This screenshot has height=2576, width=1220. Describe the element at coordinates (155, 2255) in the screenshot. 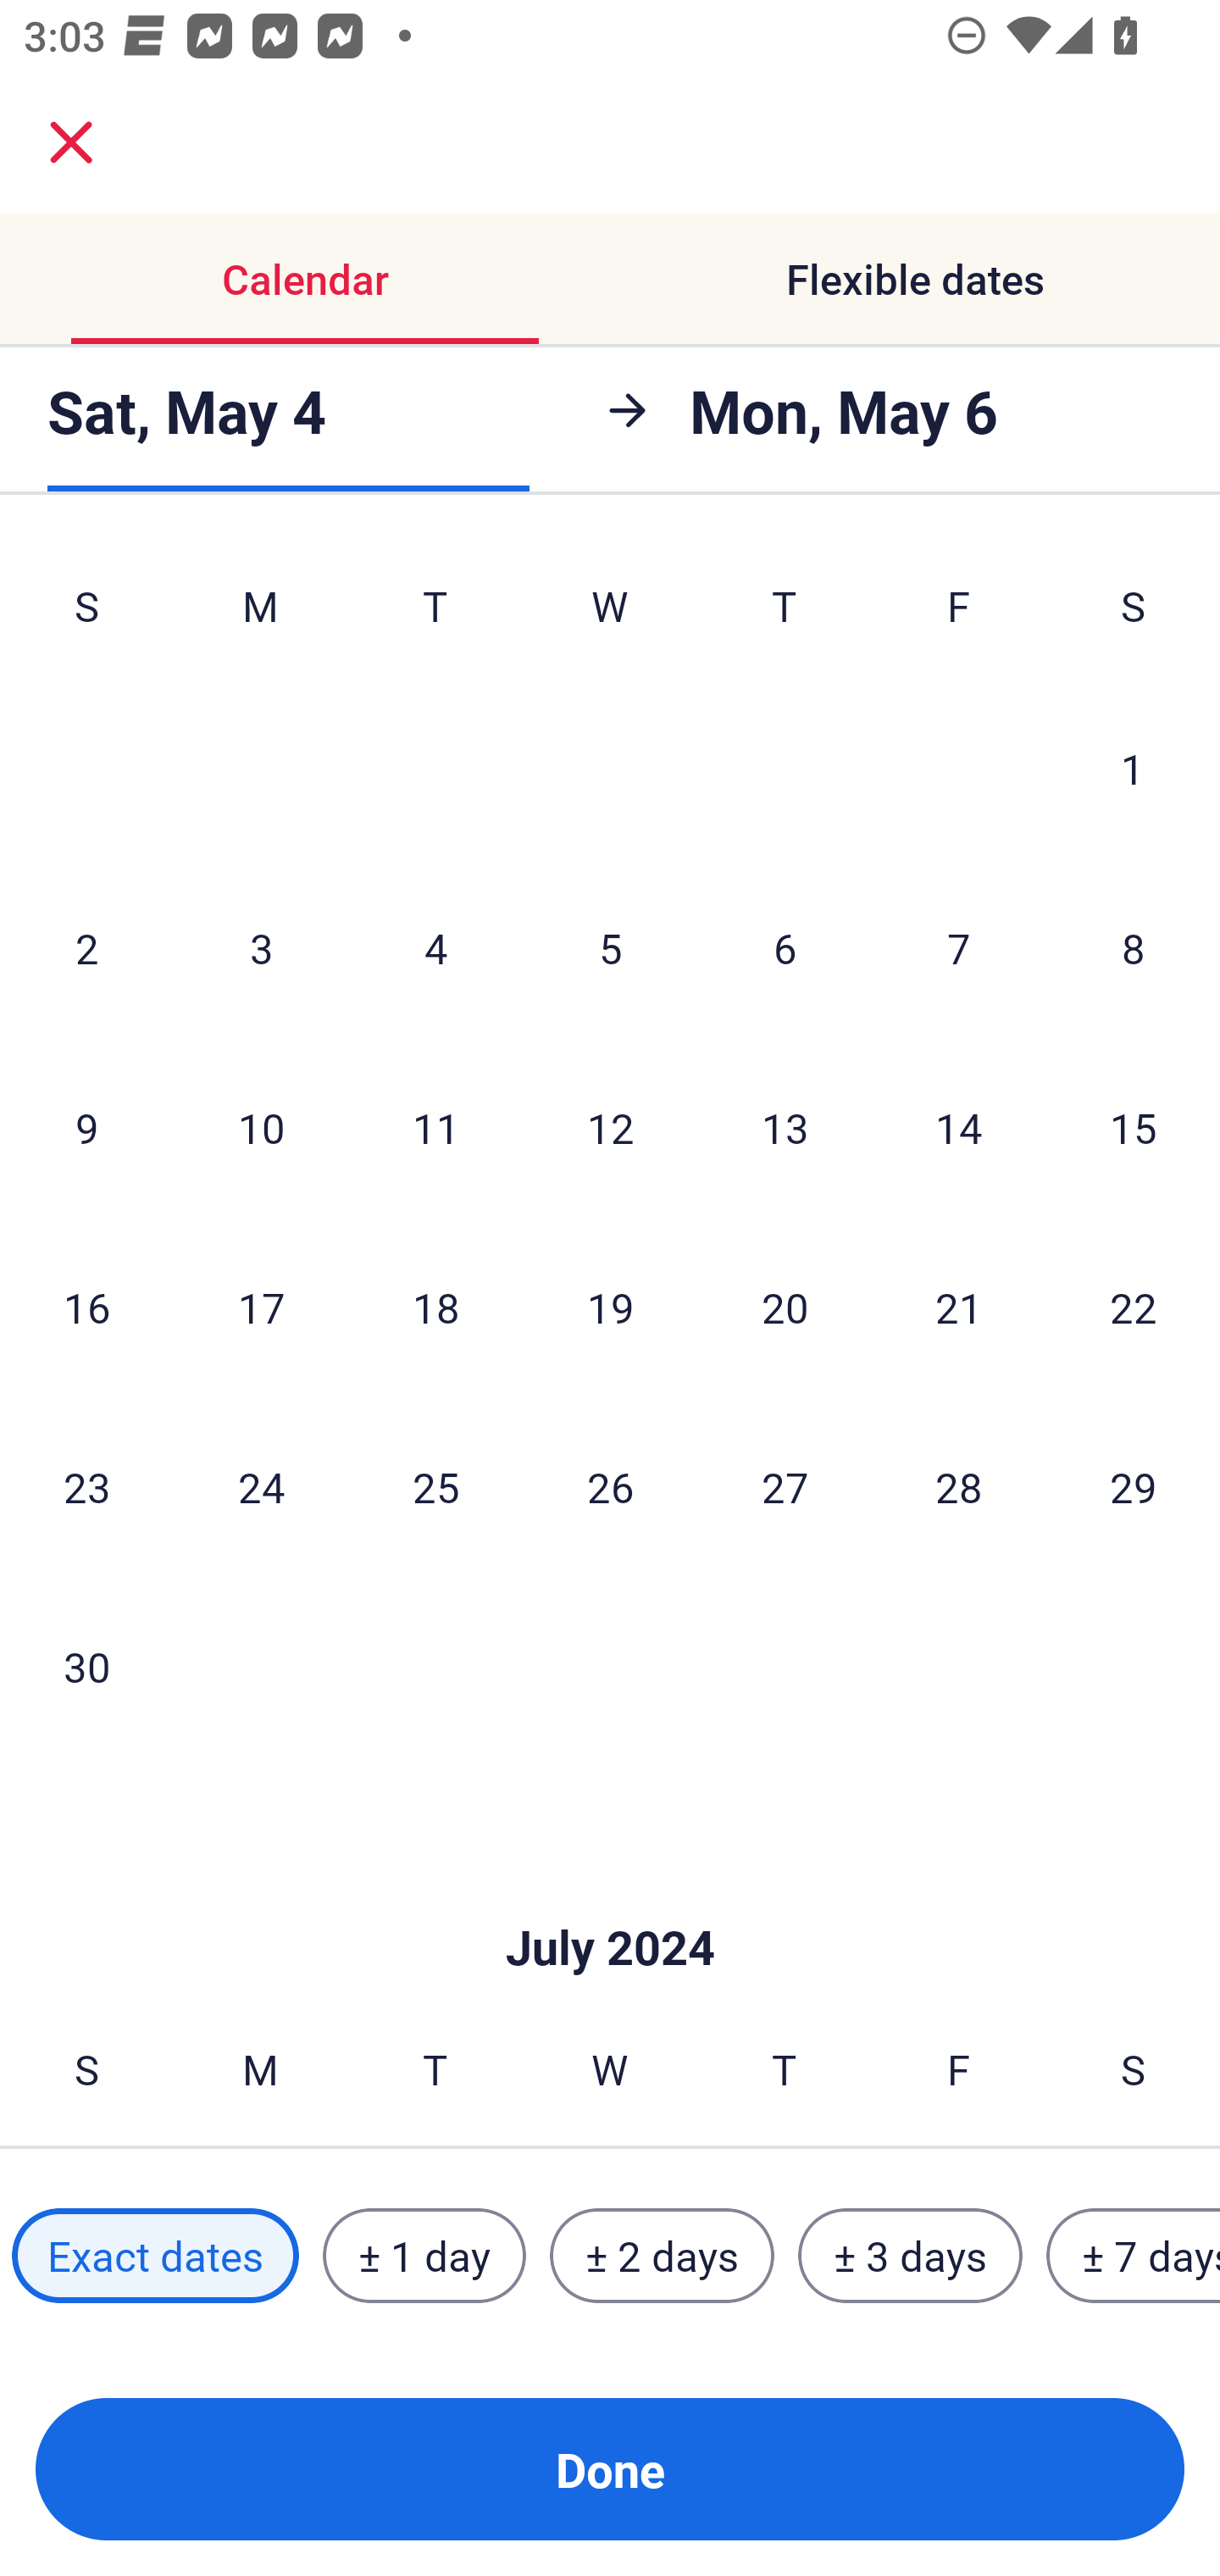

I see `Exact dates` at that location.